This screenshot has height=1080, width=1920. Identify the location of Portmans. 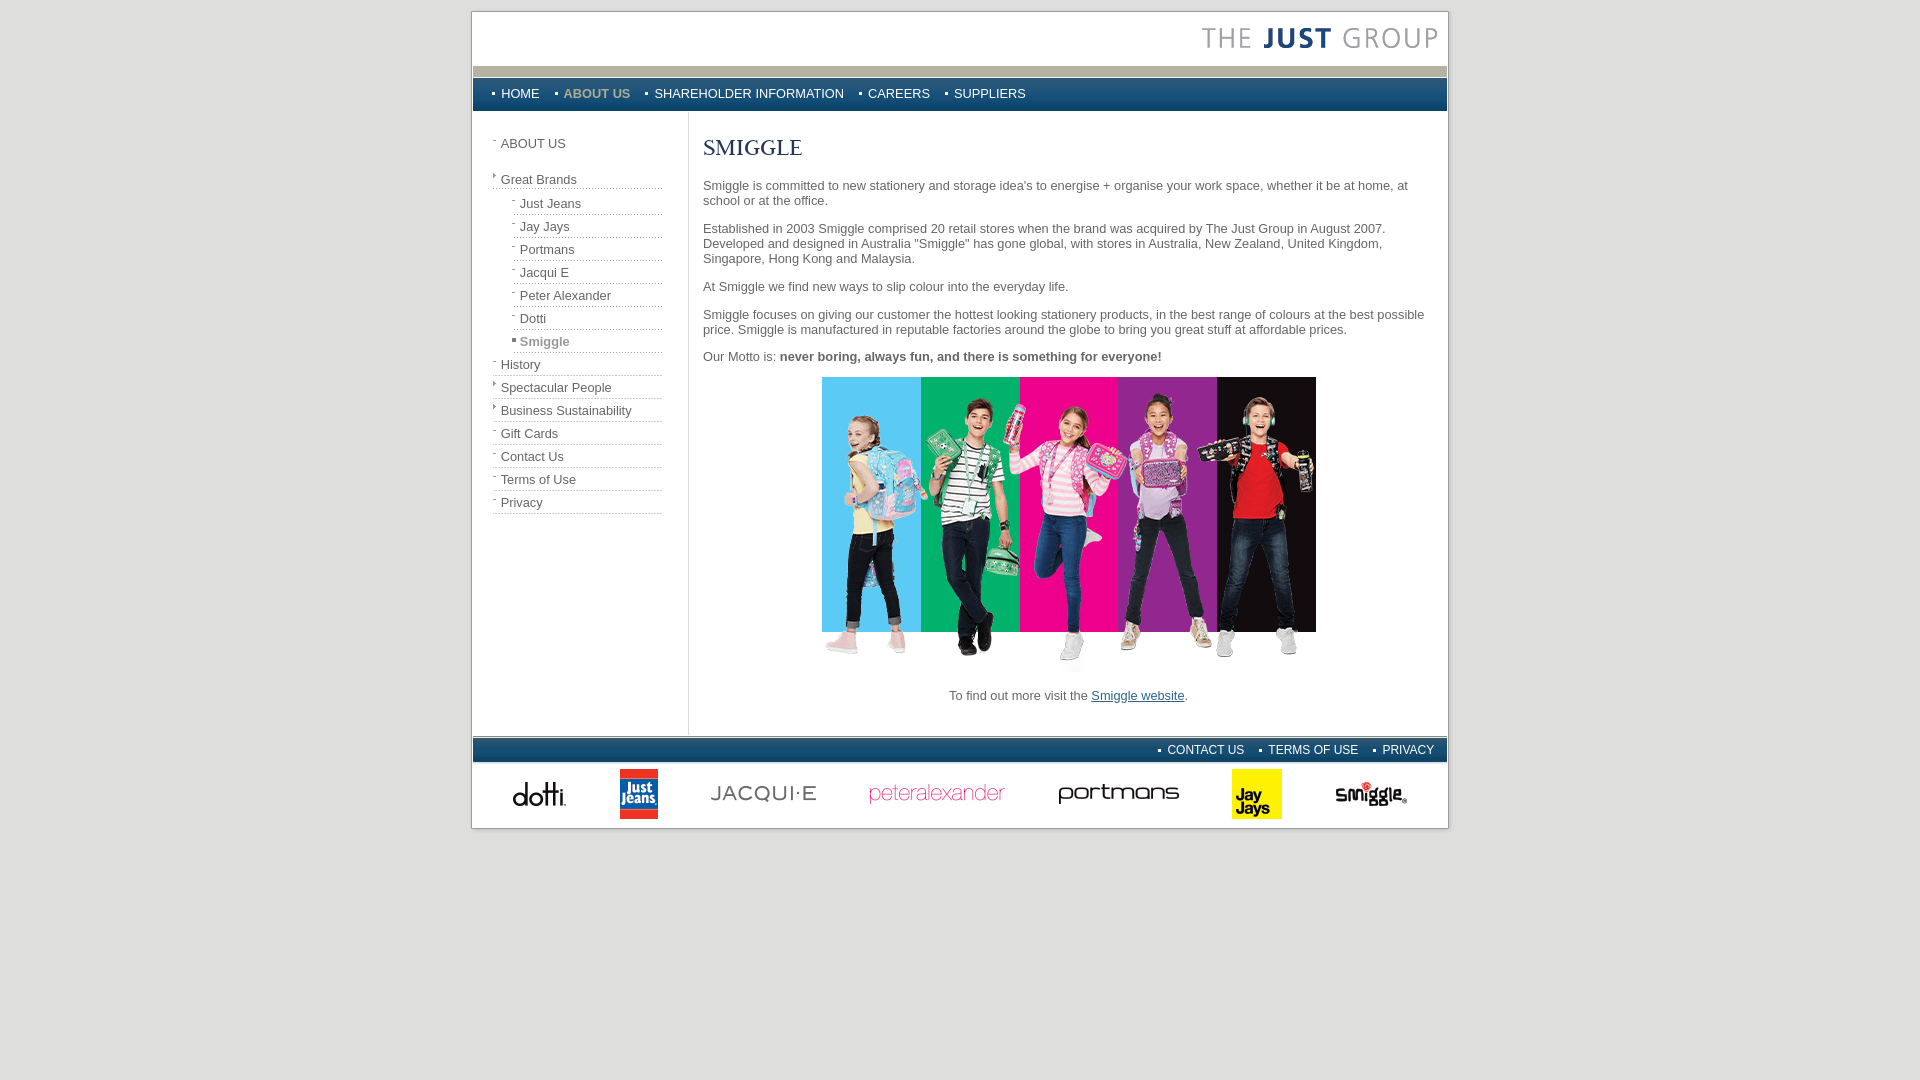
(591, 250).